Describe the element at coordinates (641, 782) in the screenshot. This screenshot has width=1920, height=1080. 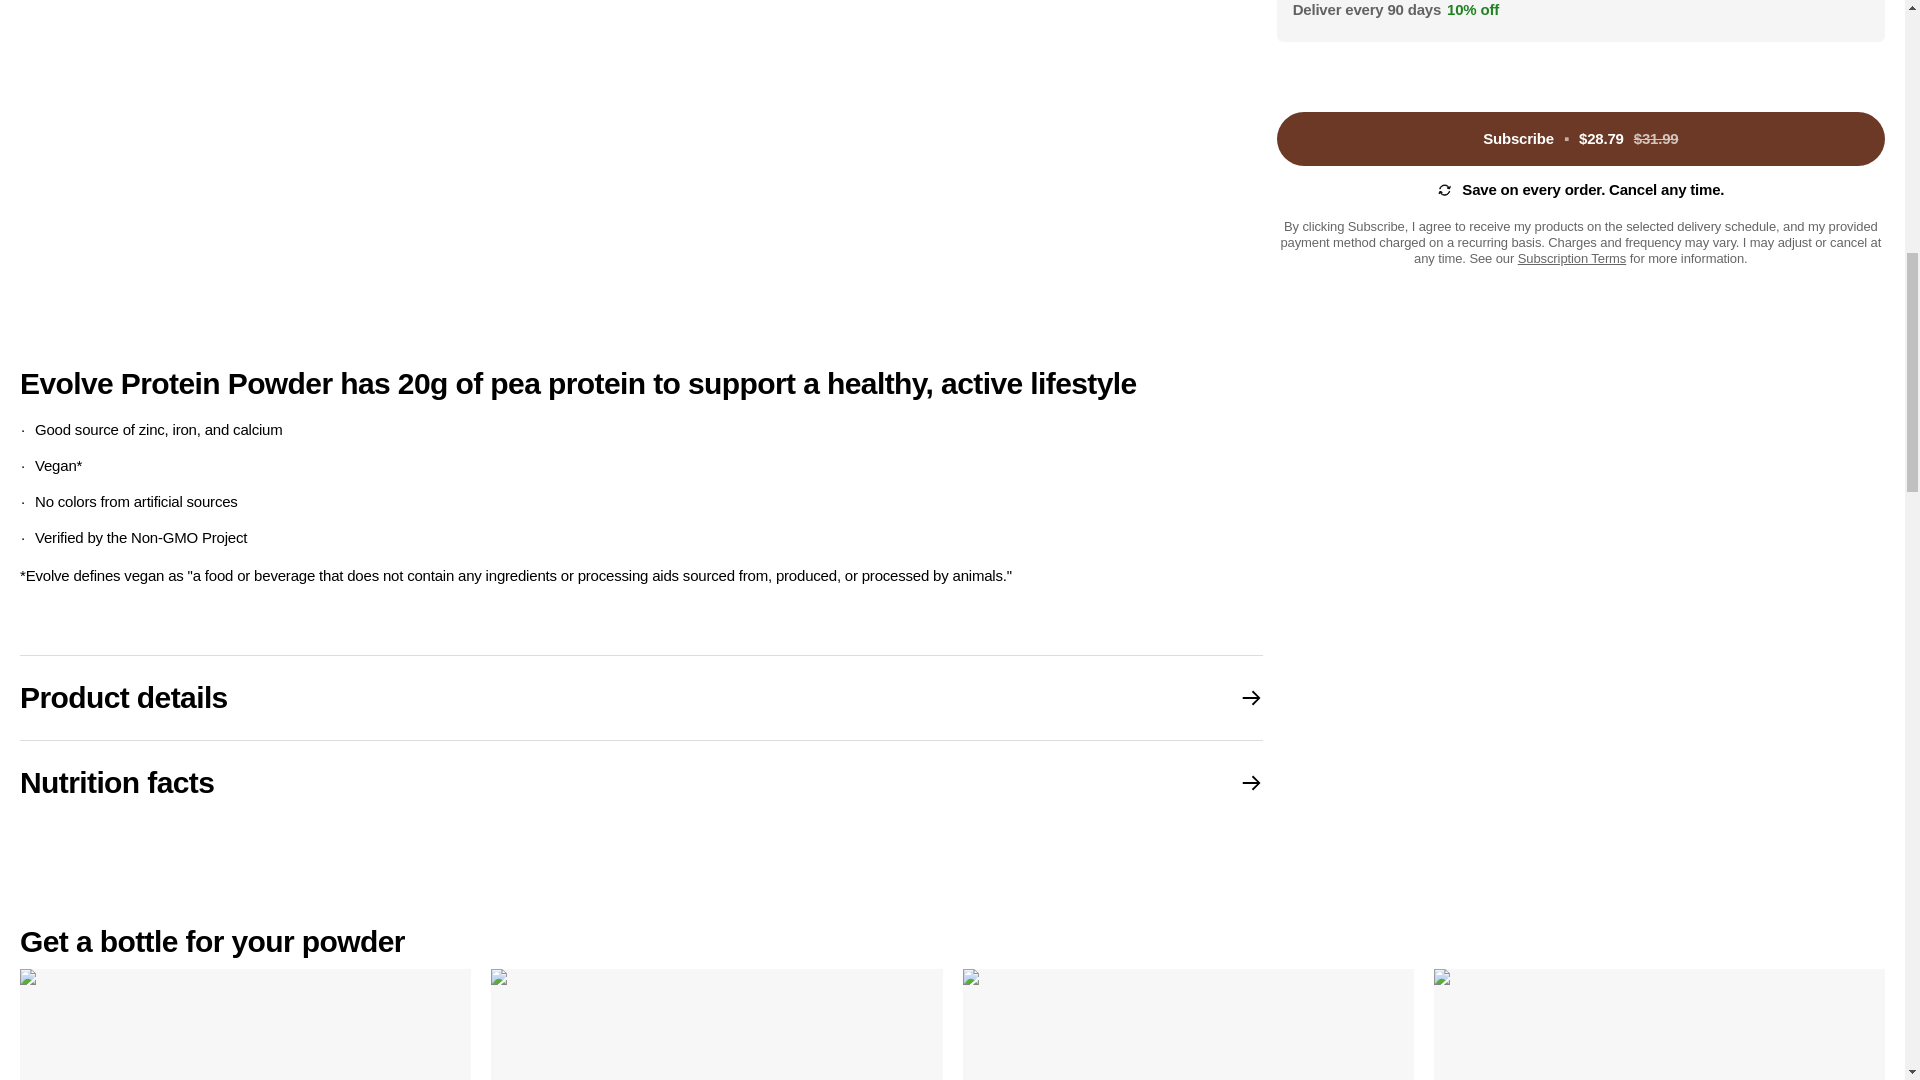
I see `Nutrition facts` at that location.